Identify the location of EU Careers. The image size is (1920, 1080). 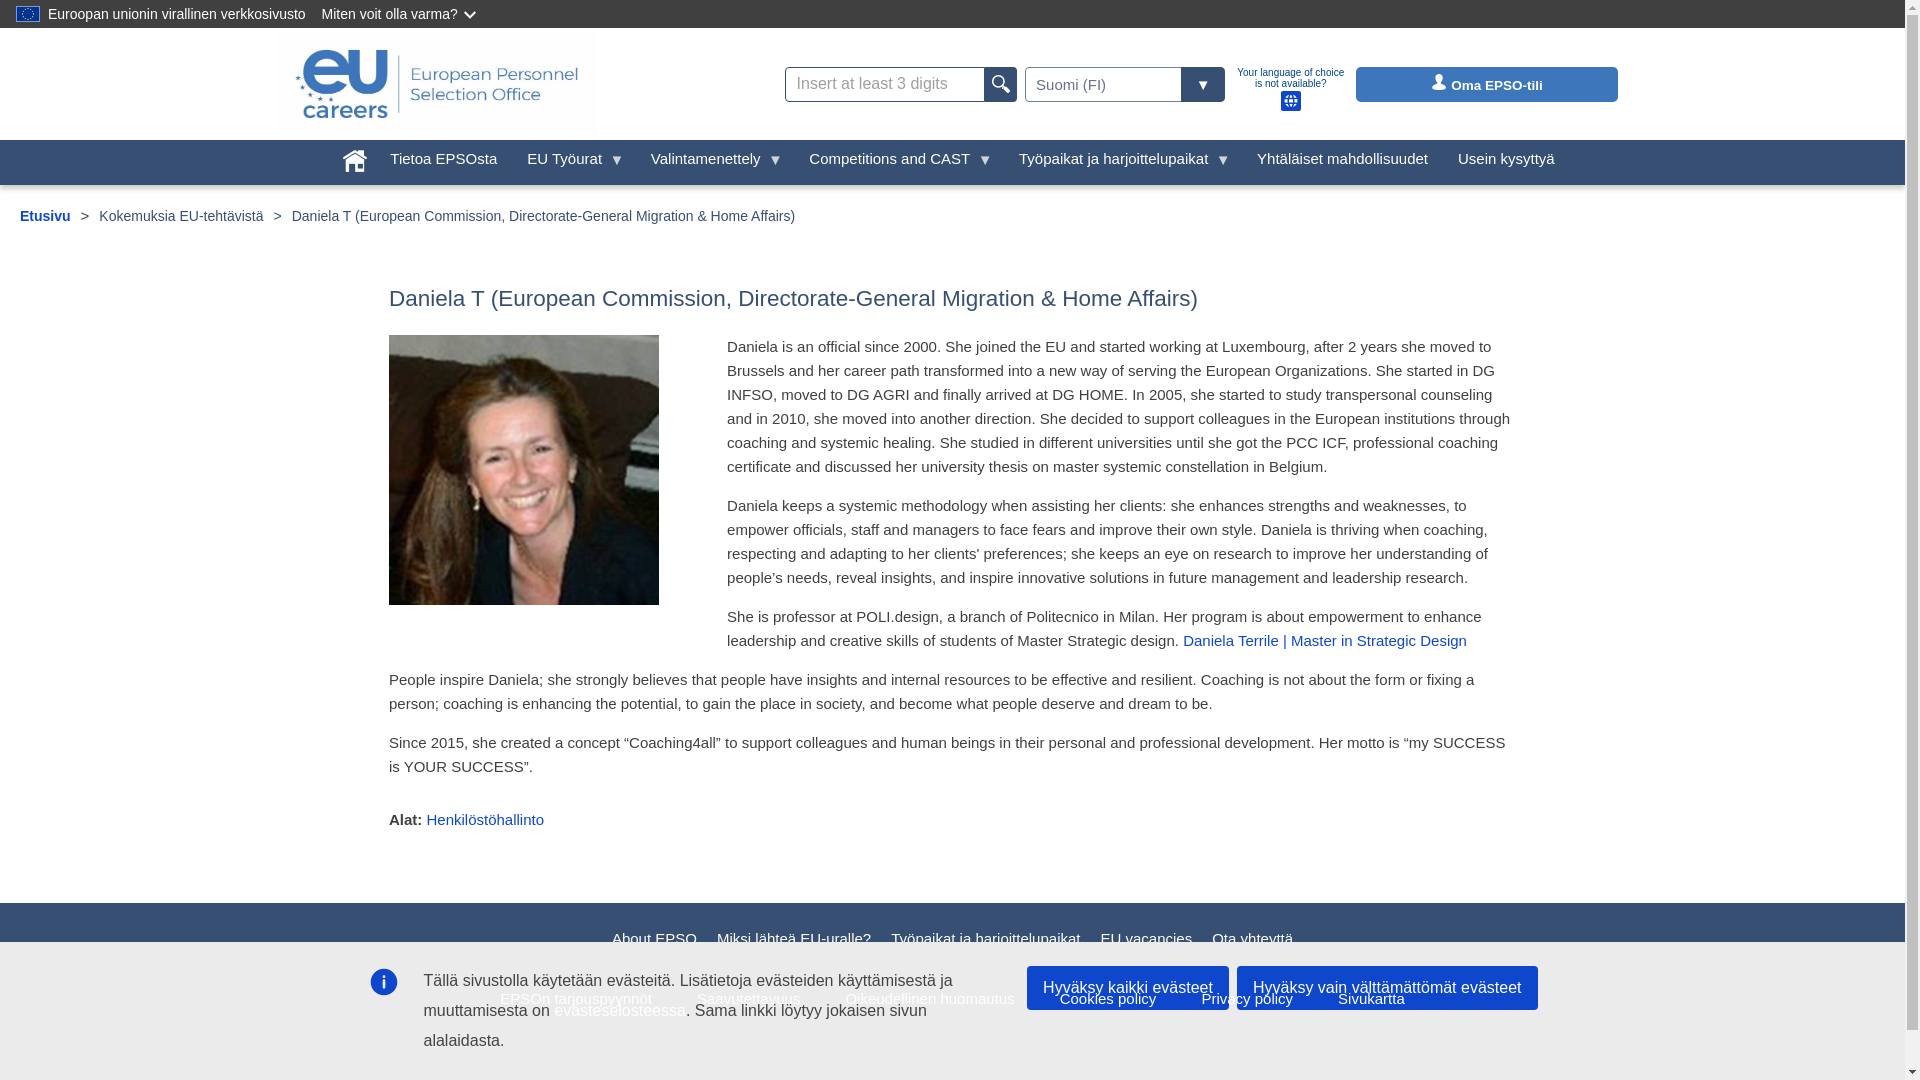
(436, 84).